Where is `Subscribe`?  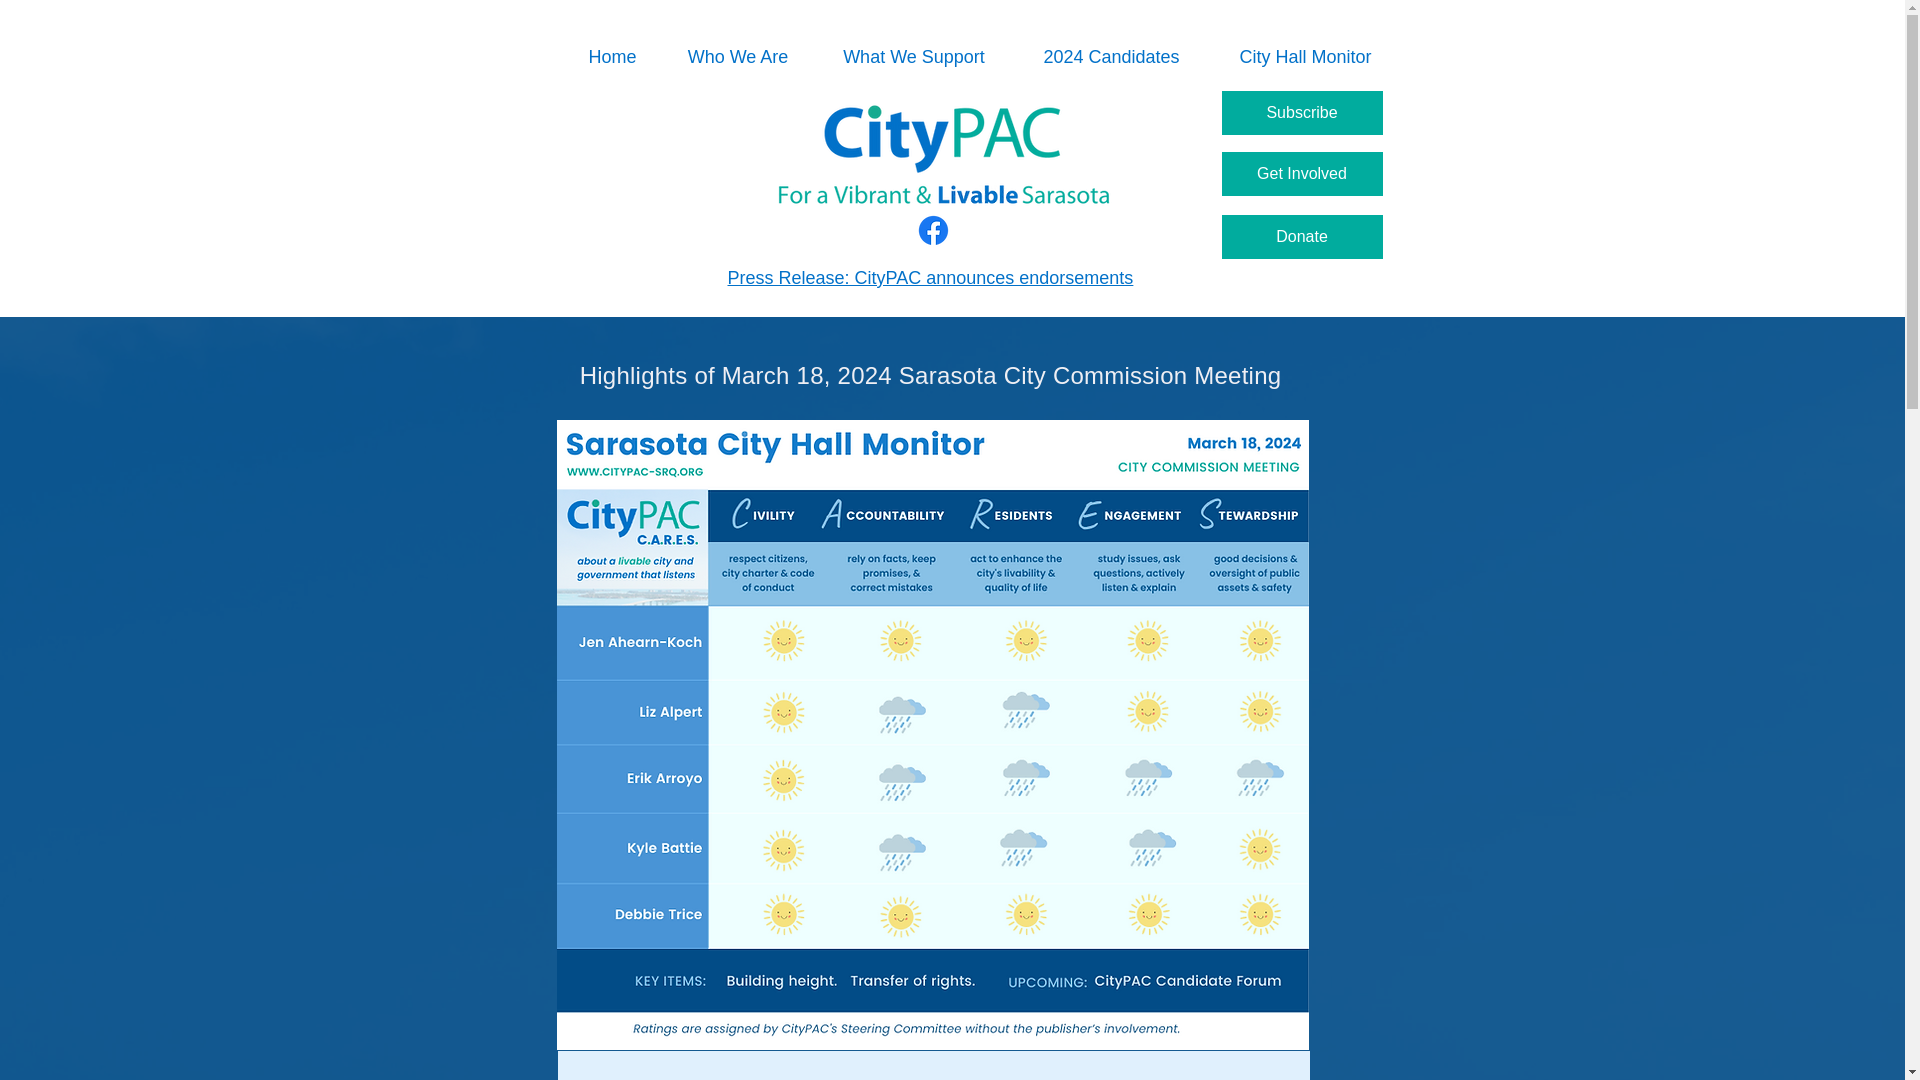
Subscribe is located at coordinates (1302, 112).